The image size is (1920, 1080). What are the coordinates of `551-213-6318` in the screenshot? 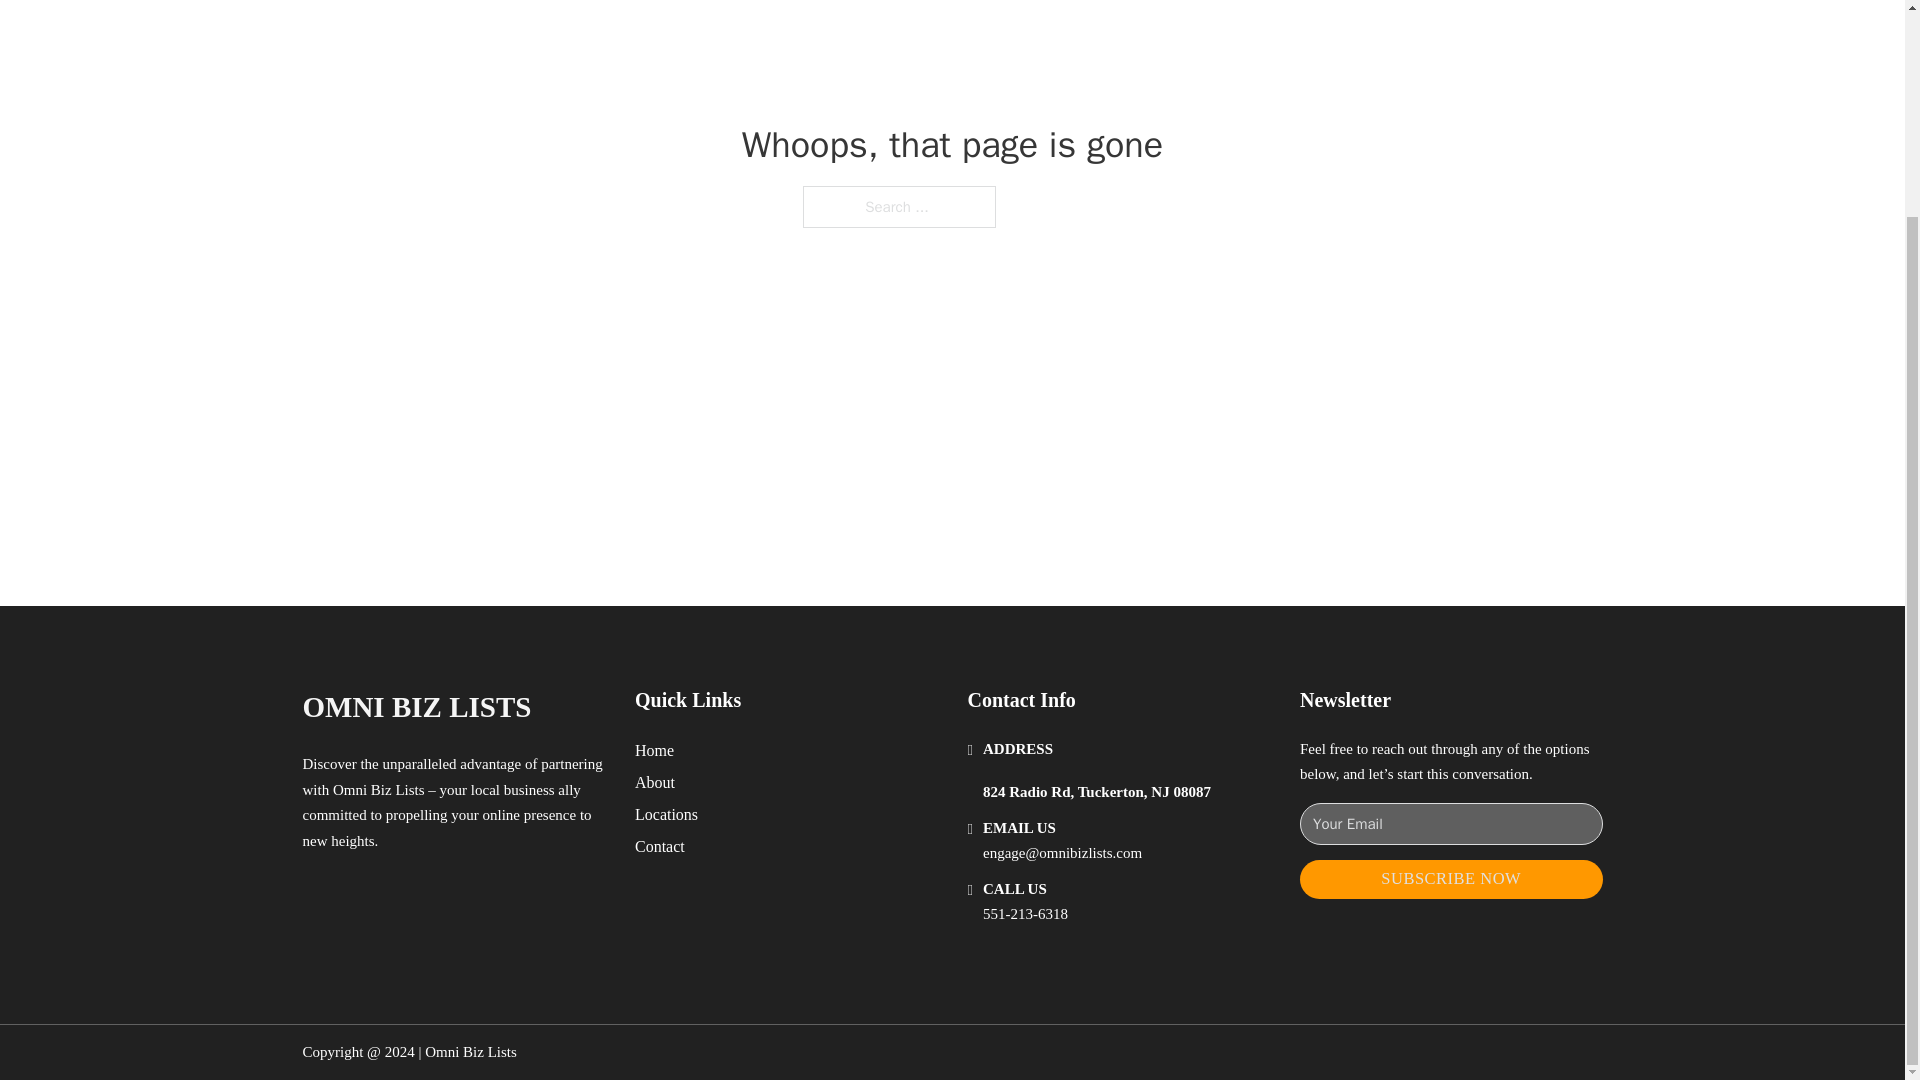 It's located at (1025, 914).